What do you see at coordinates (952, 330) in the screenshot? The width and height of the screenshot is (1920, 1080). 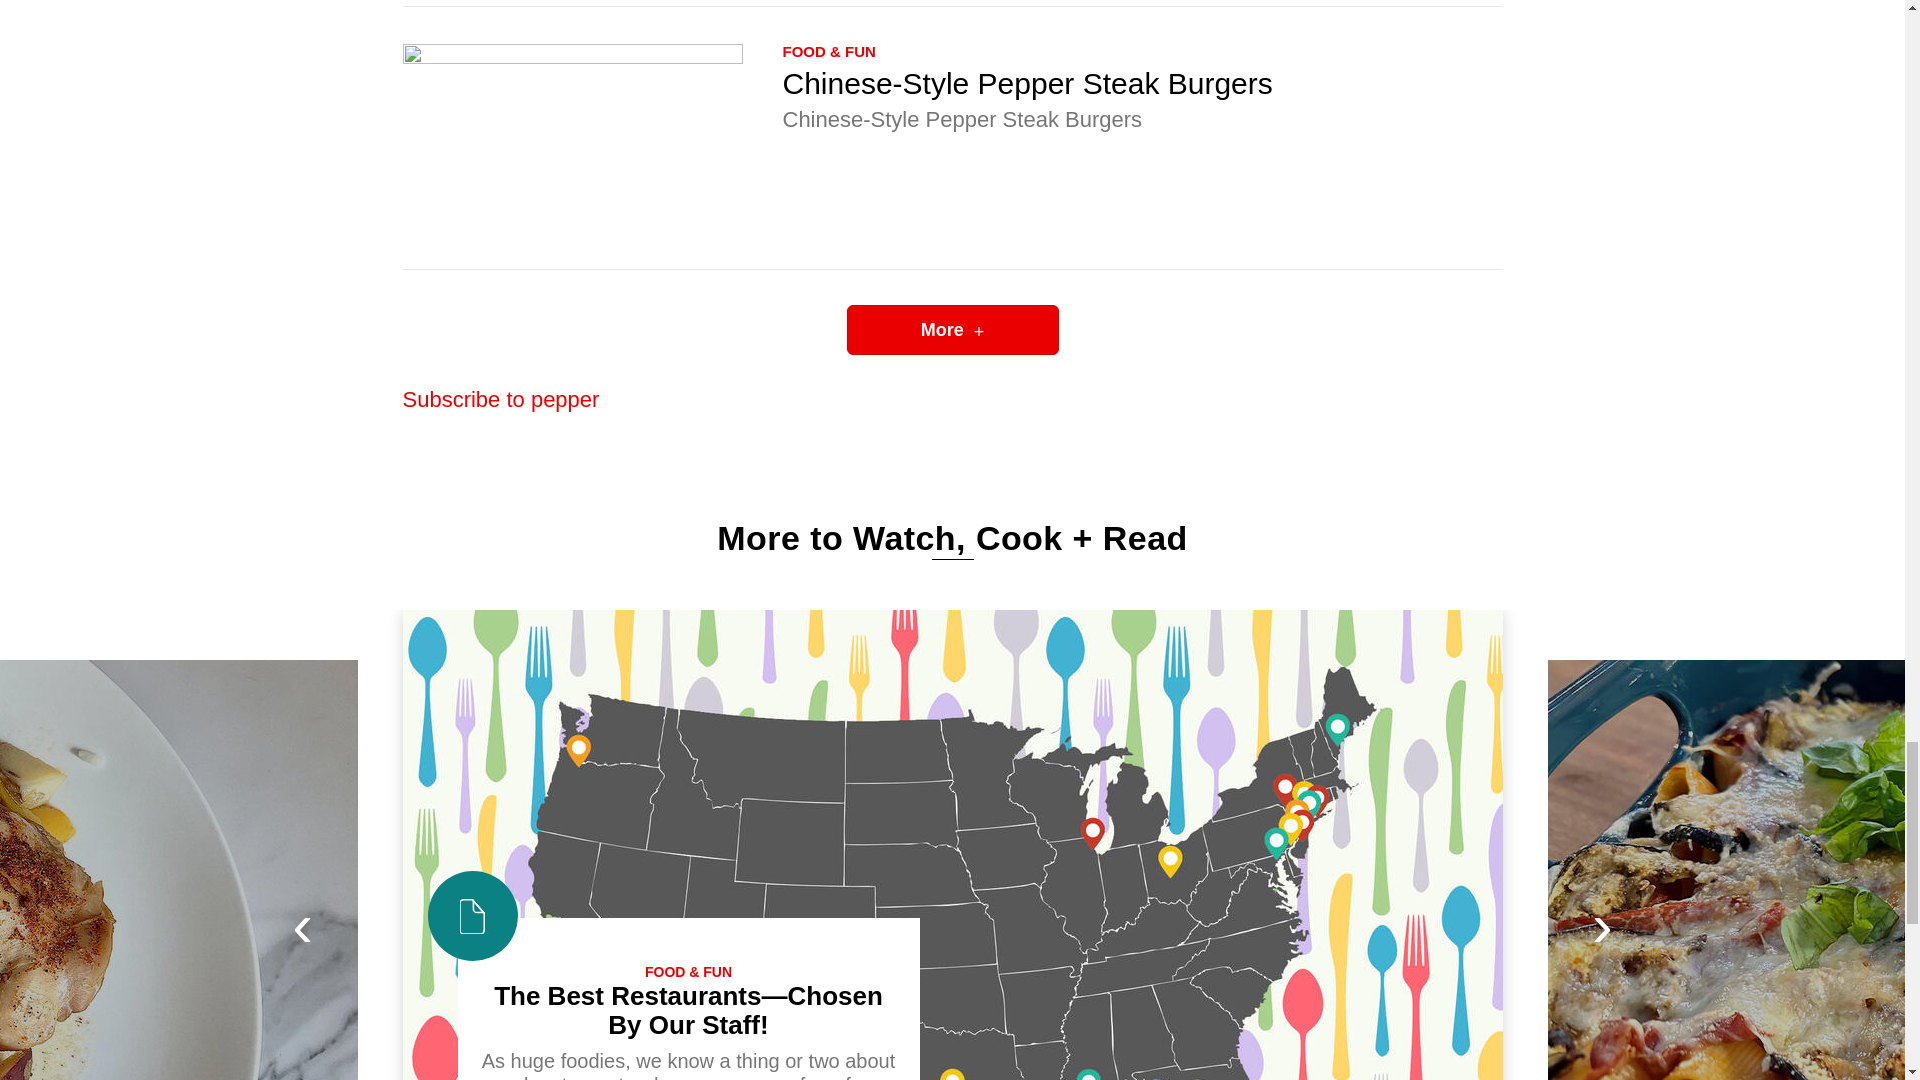 I see `Go to next page` at bounding box center [952, 330].